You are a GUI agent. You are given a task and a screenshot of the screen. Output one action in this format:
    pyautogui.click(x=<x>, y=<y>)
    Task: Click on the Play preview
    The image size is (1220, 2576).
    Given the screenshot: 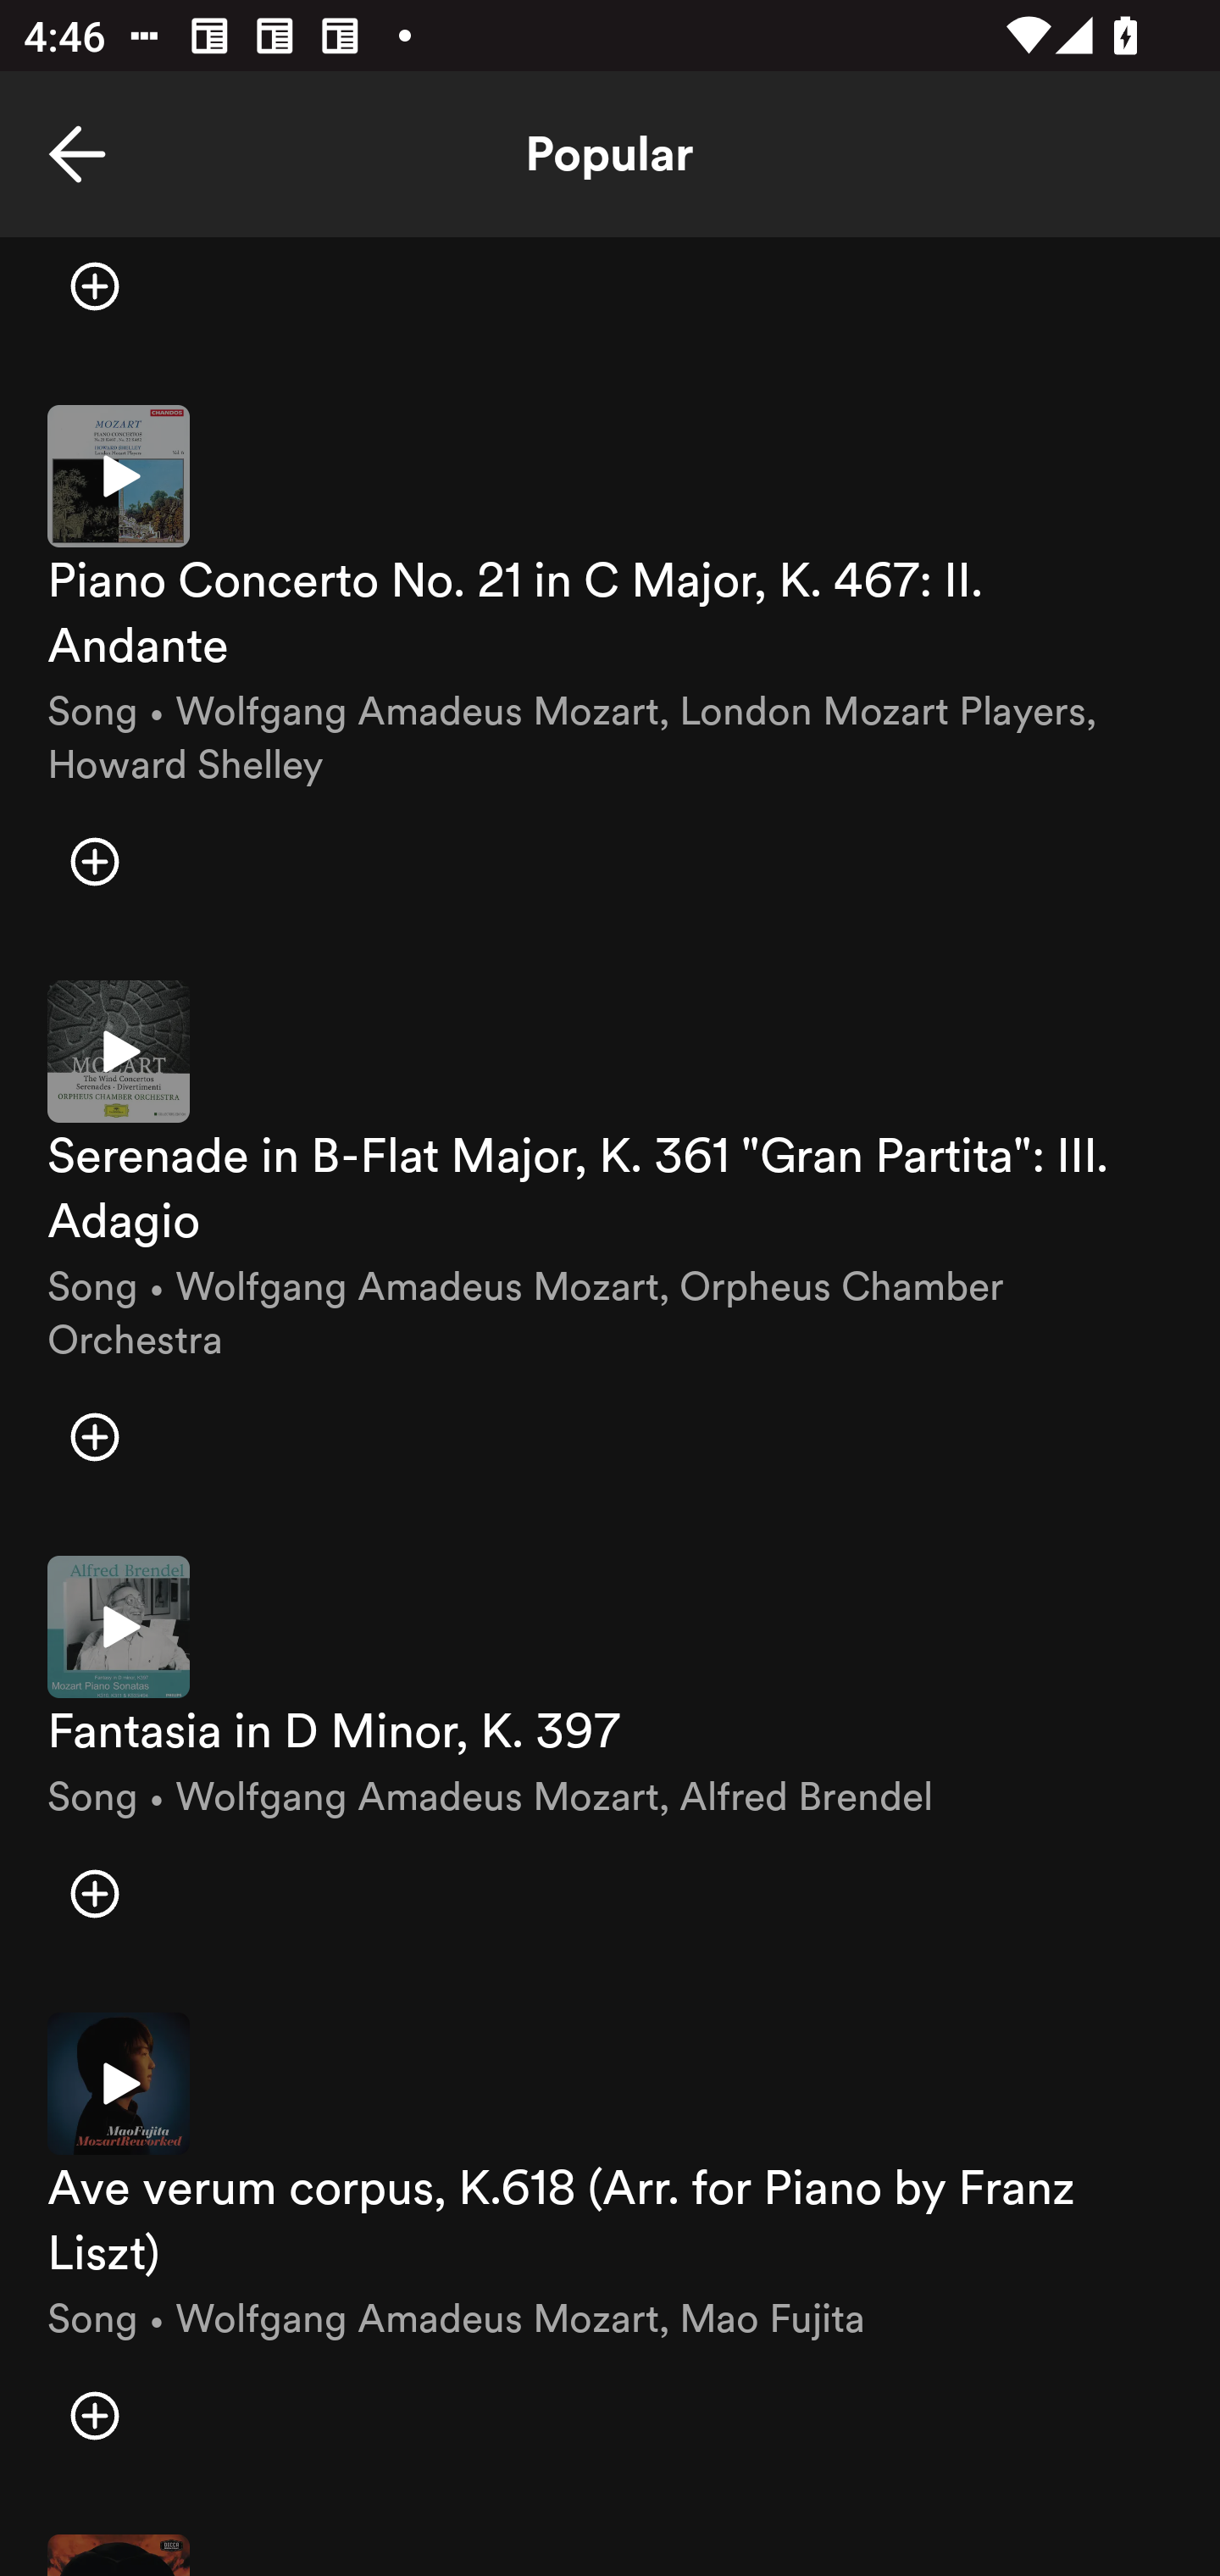 What is the action you would take?
    pyautogui.click(x=119, y=475)
    